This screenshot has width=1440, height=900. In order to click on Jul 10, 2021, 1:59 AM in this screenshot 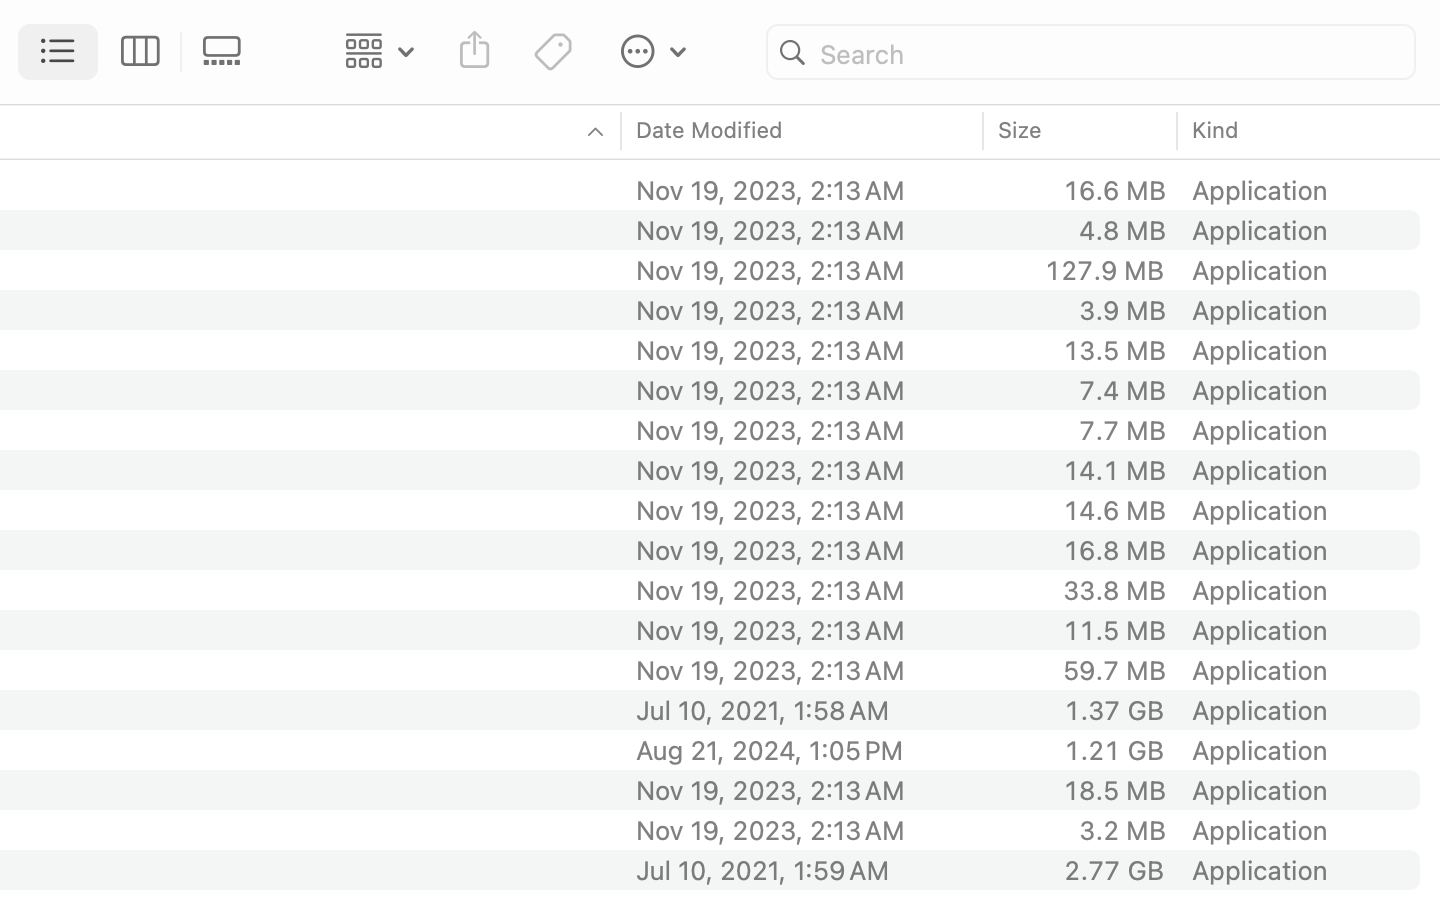, I will do `click(803, 870)`.